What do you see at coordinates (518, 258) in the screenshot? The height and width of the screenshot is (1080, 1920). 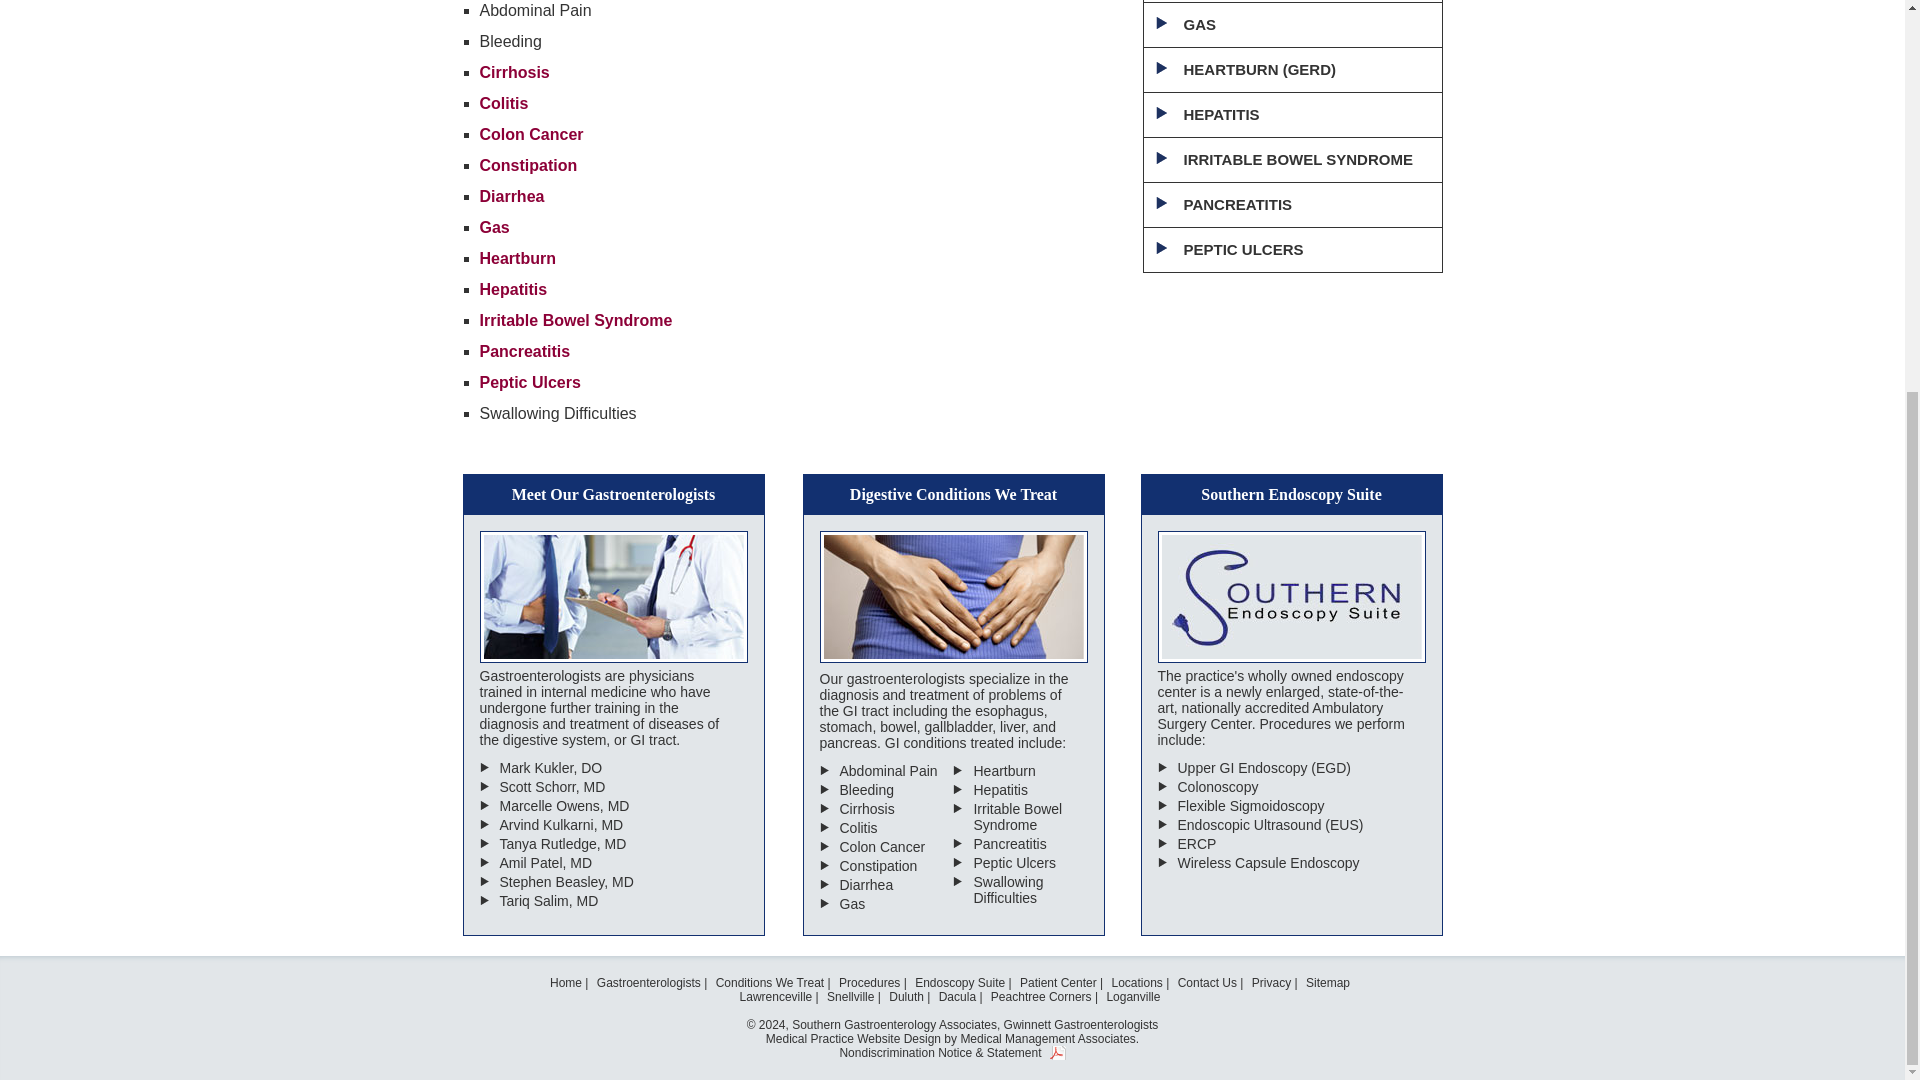 I see `Heartburn` at bounding box center [518, 258].